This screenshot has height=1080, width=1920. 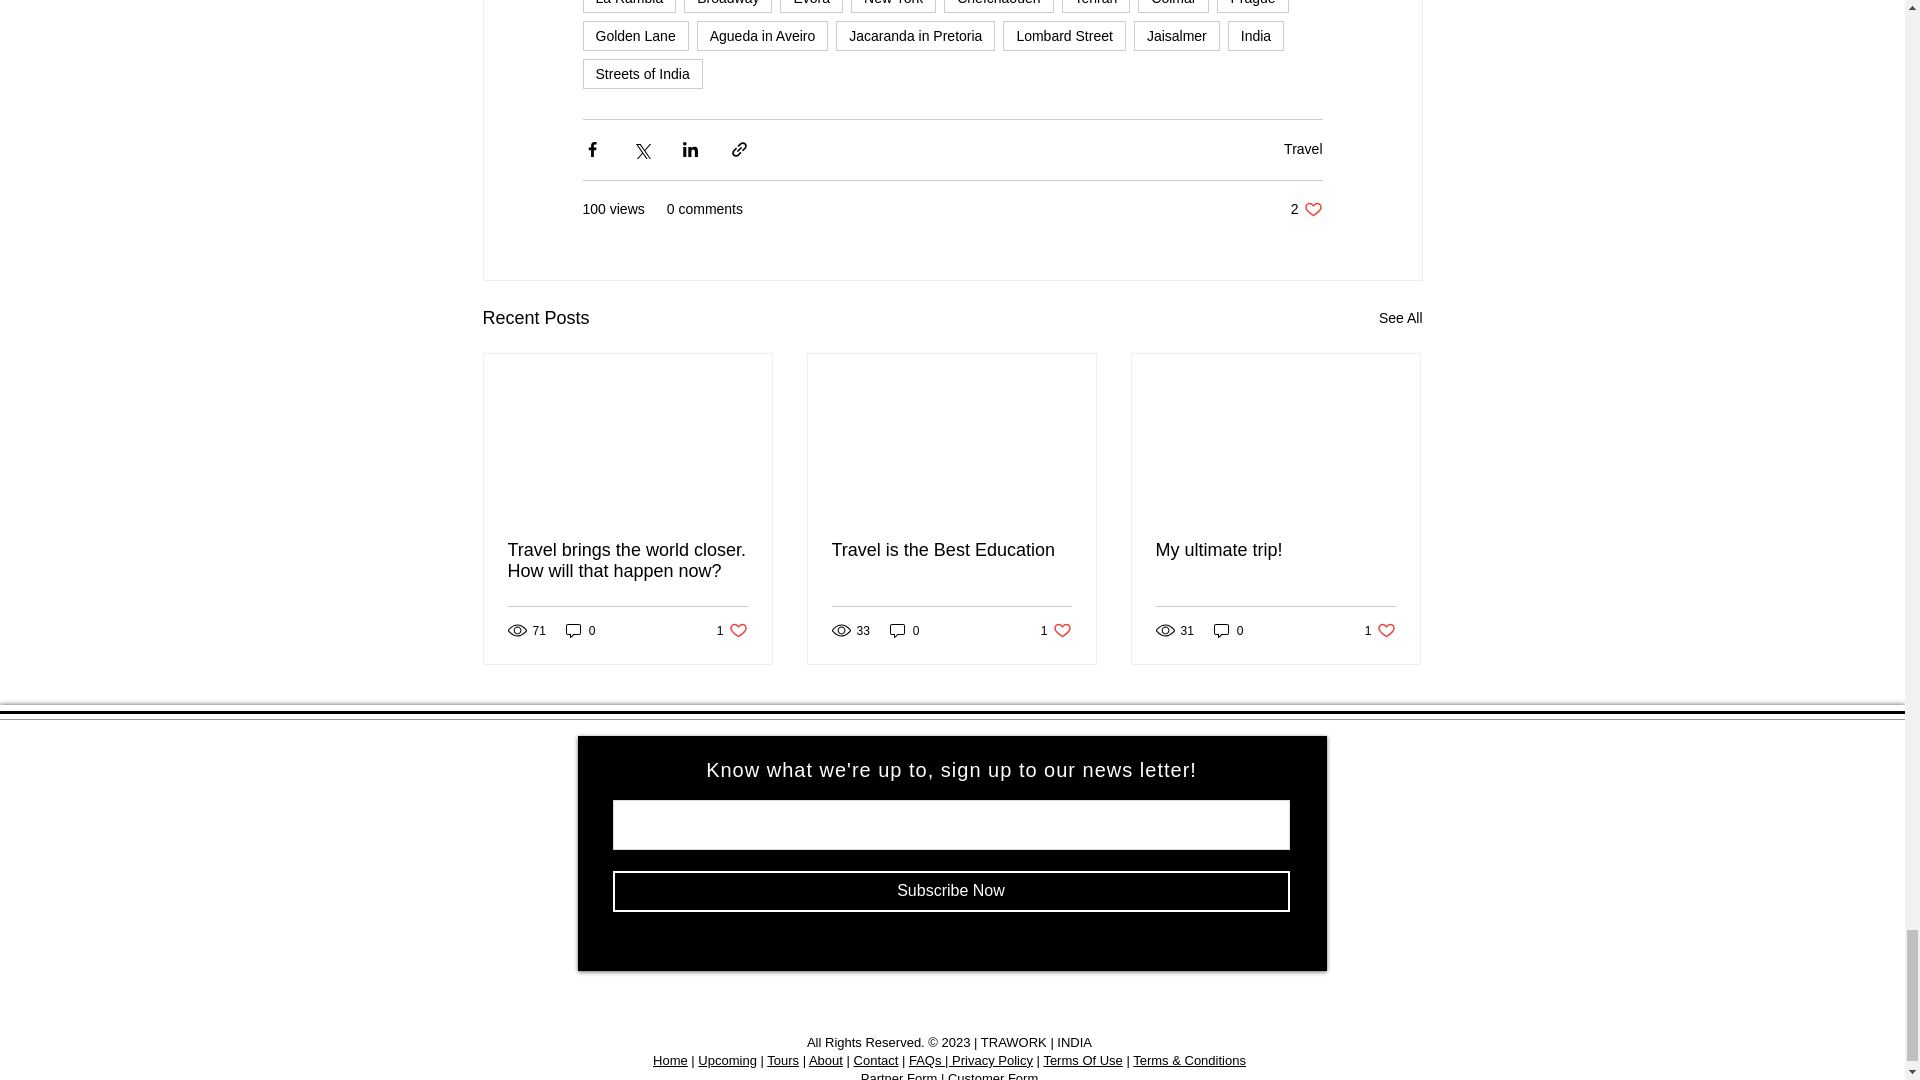 What do you see at coordinates (727, 6) in the screenshot?
I see `Broadway` at bounding box center [727, 6].